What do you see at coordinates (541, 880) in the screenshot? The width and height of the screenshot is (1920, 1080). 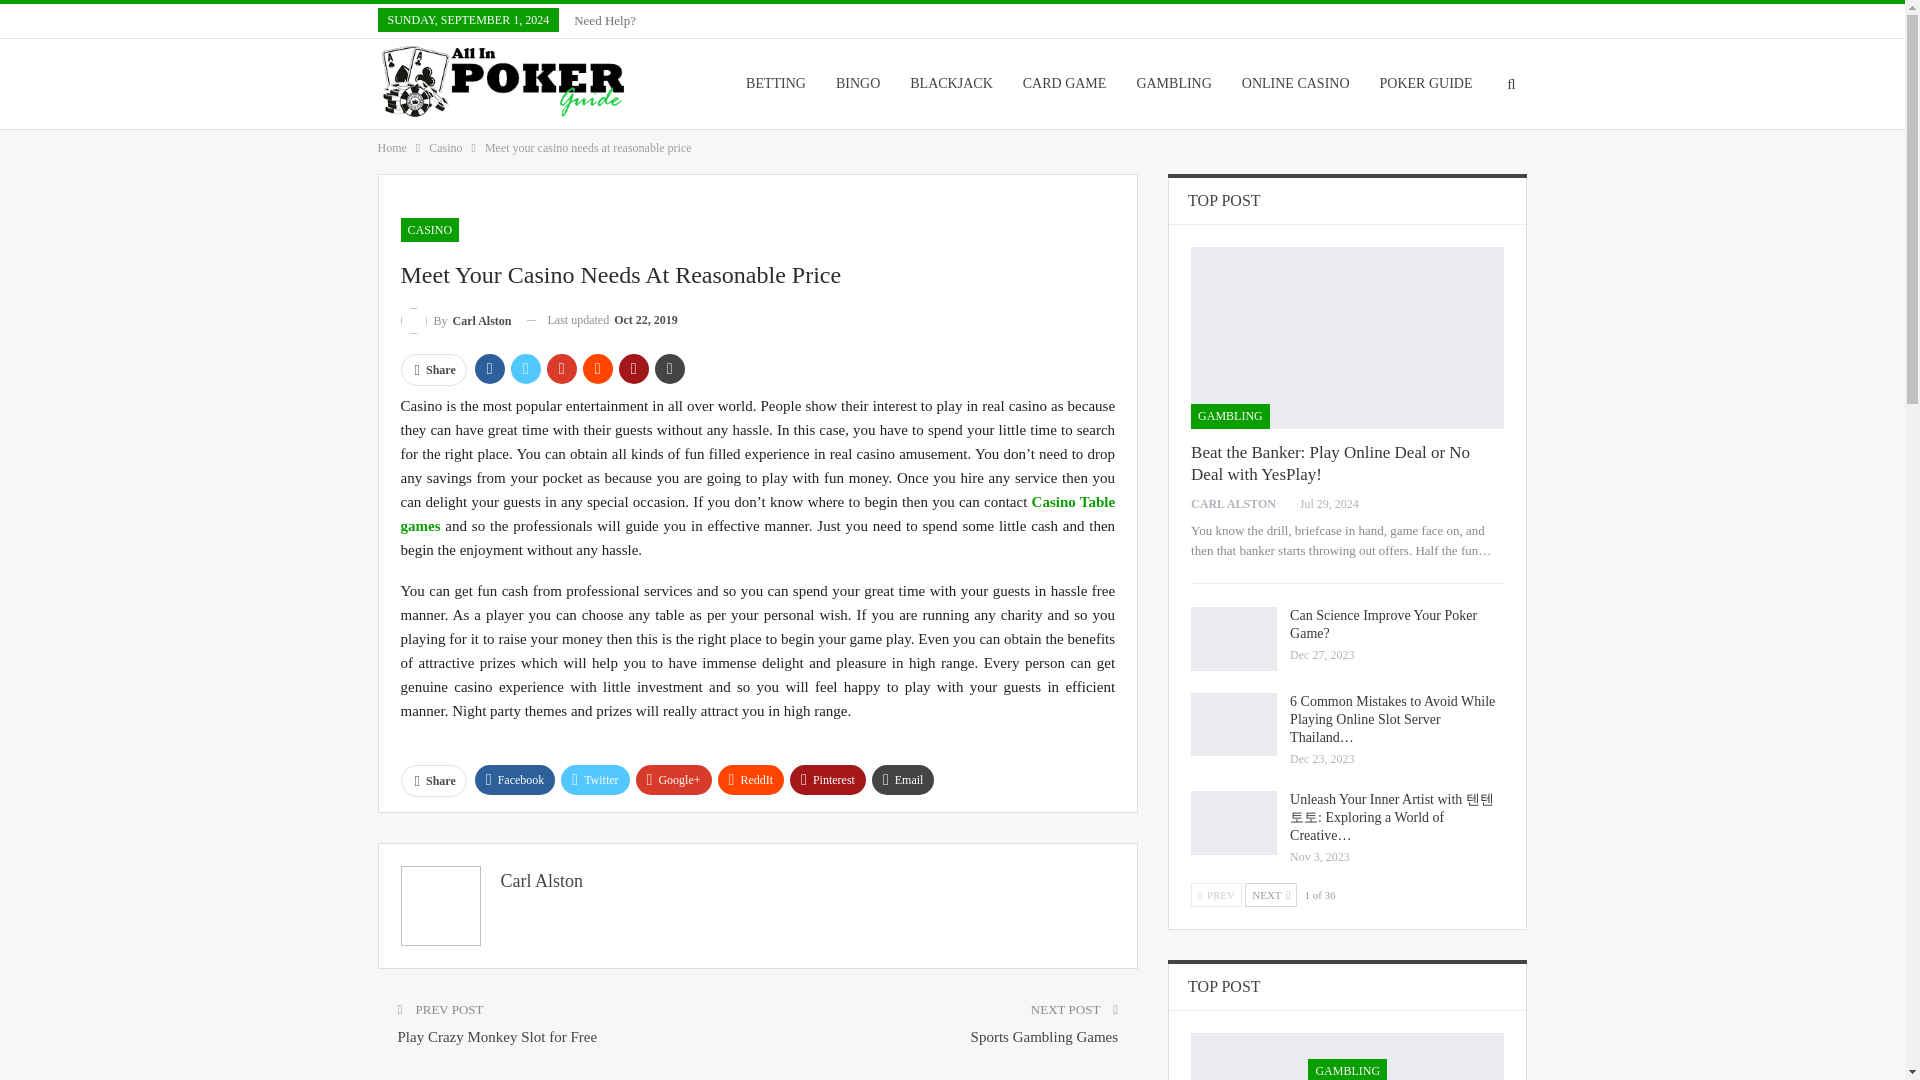 I see `Carl Alston` at bounding box center [541, 880].